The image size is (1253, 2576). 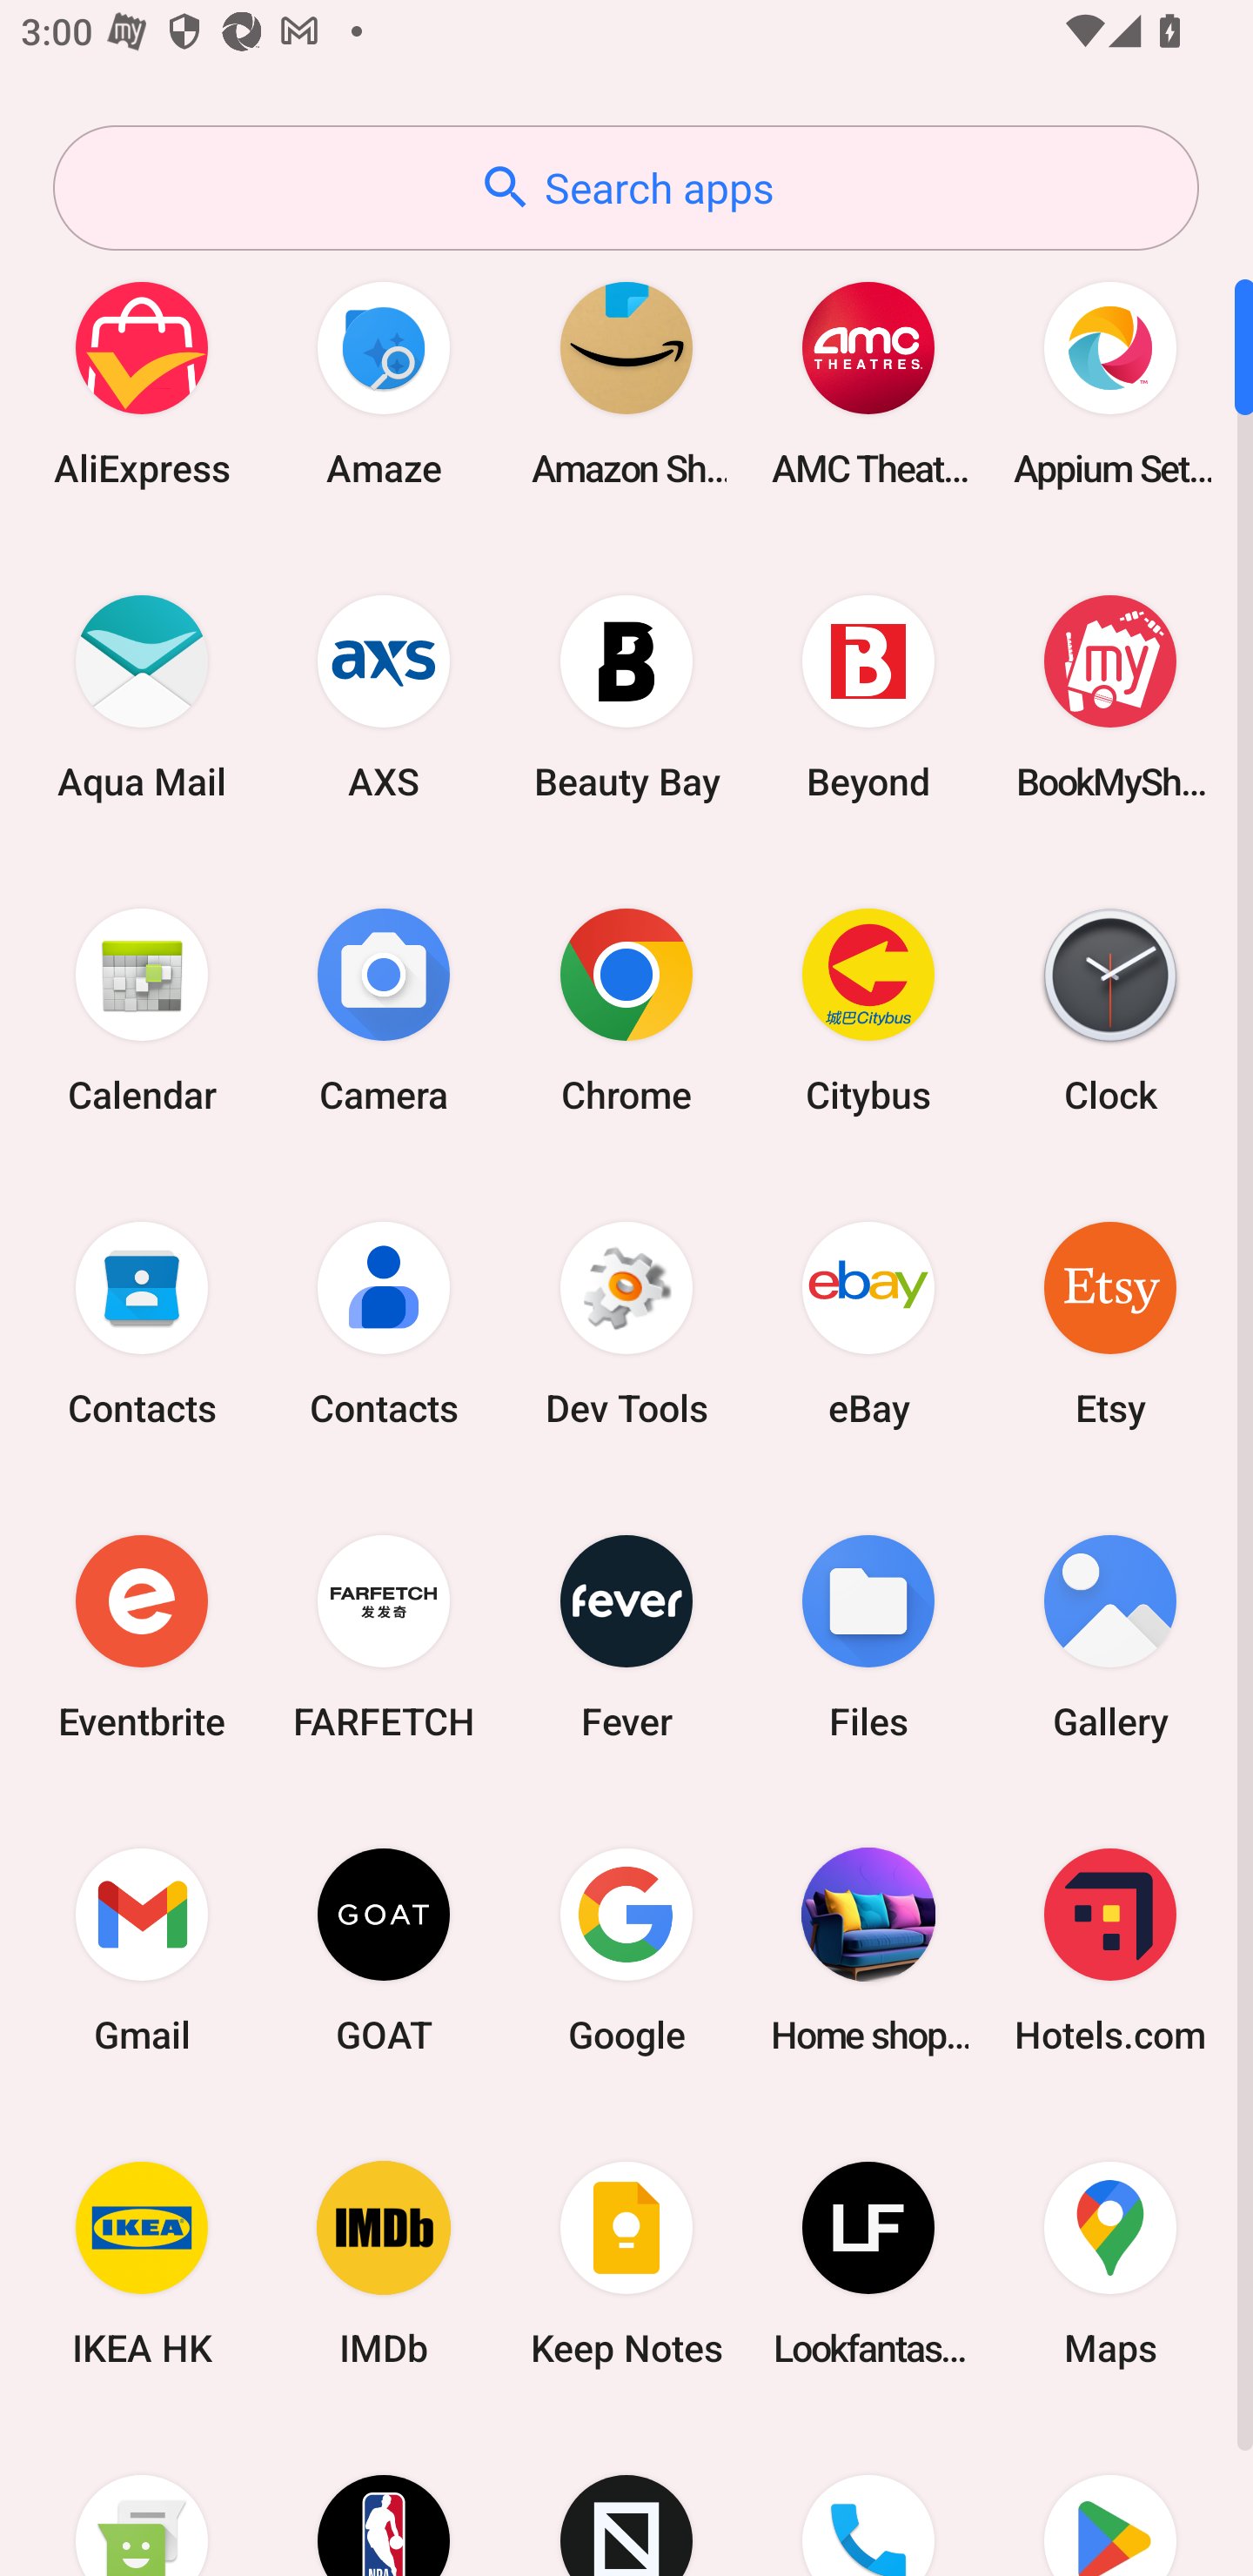 What do you see at coordinates (384, 696) in the screenshot?
I see `AXS` at bounding box center [384, 696].